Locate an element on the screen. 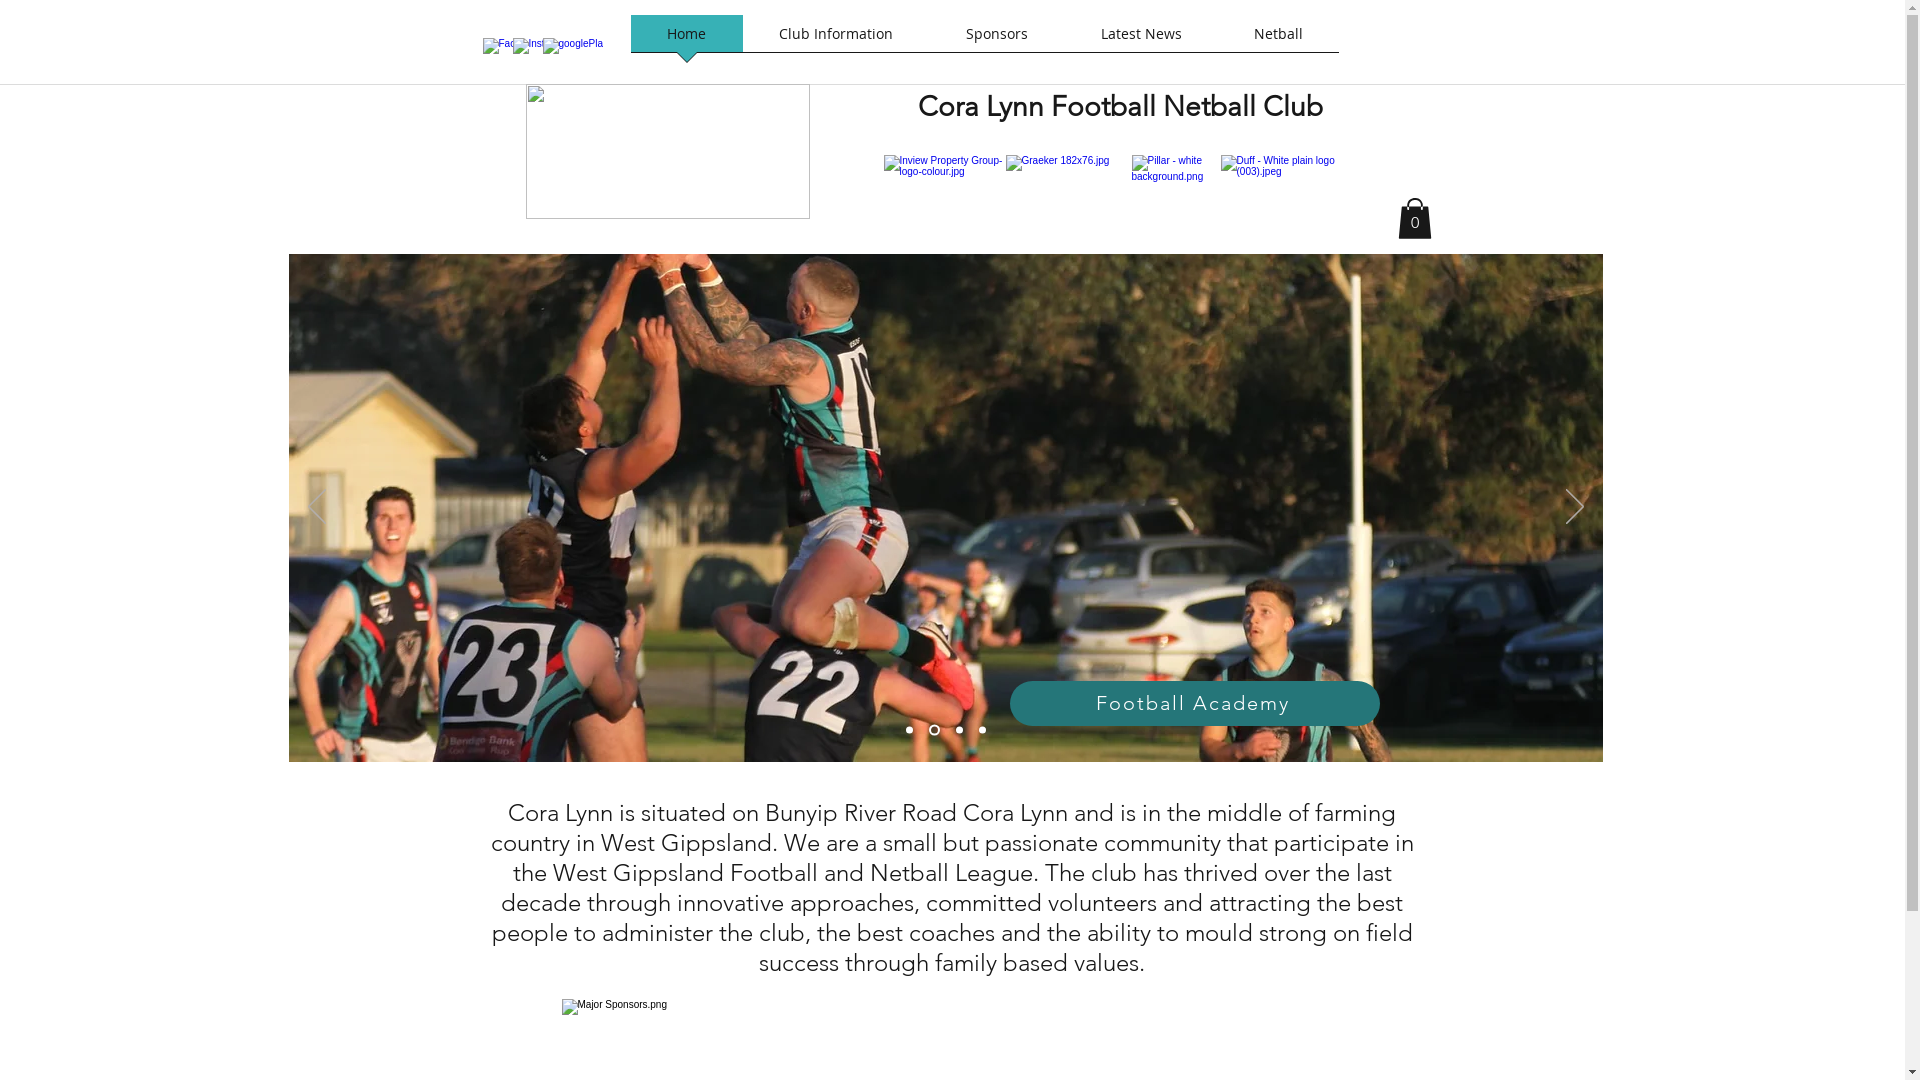 The height and width of the screenshot is (1080, 1920). Home is located at coordinates (686, 40).